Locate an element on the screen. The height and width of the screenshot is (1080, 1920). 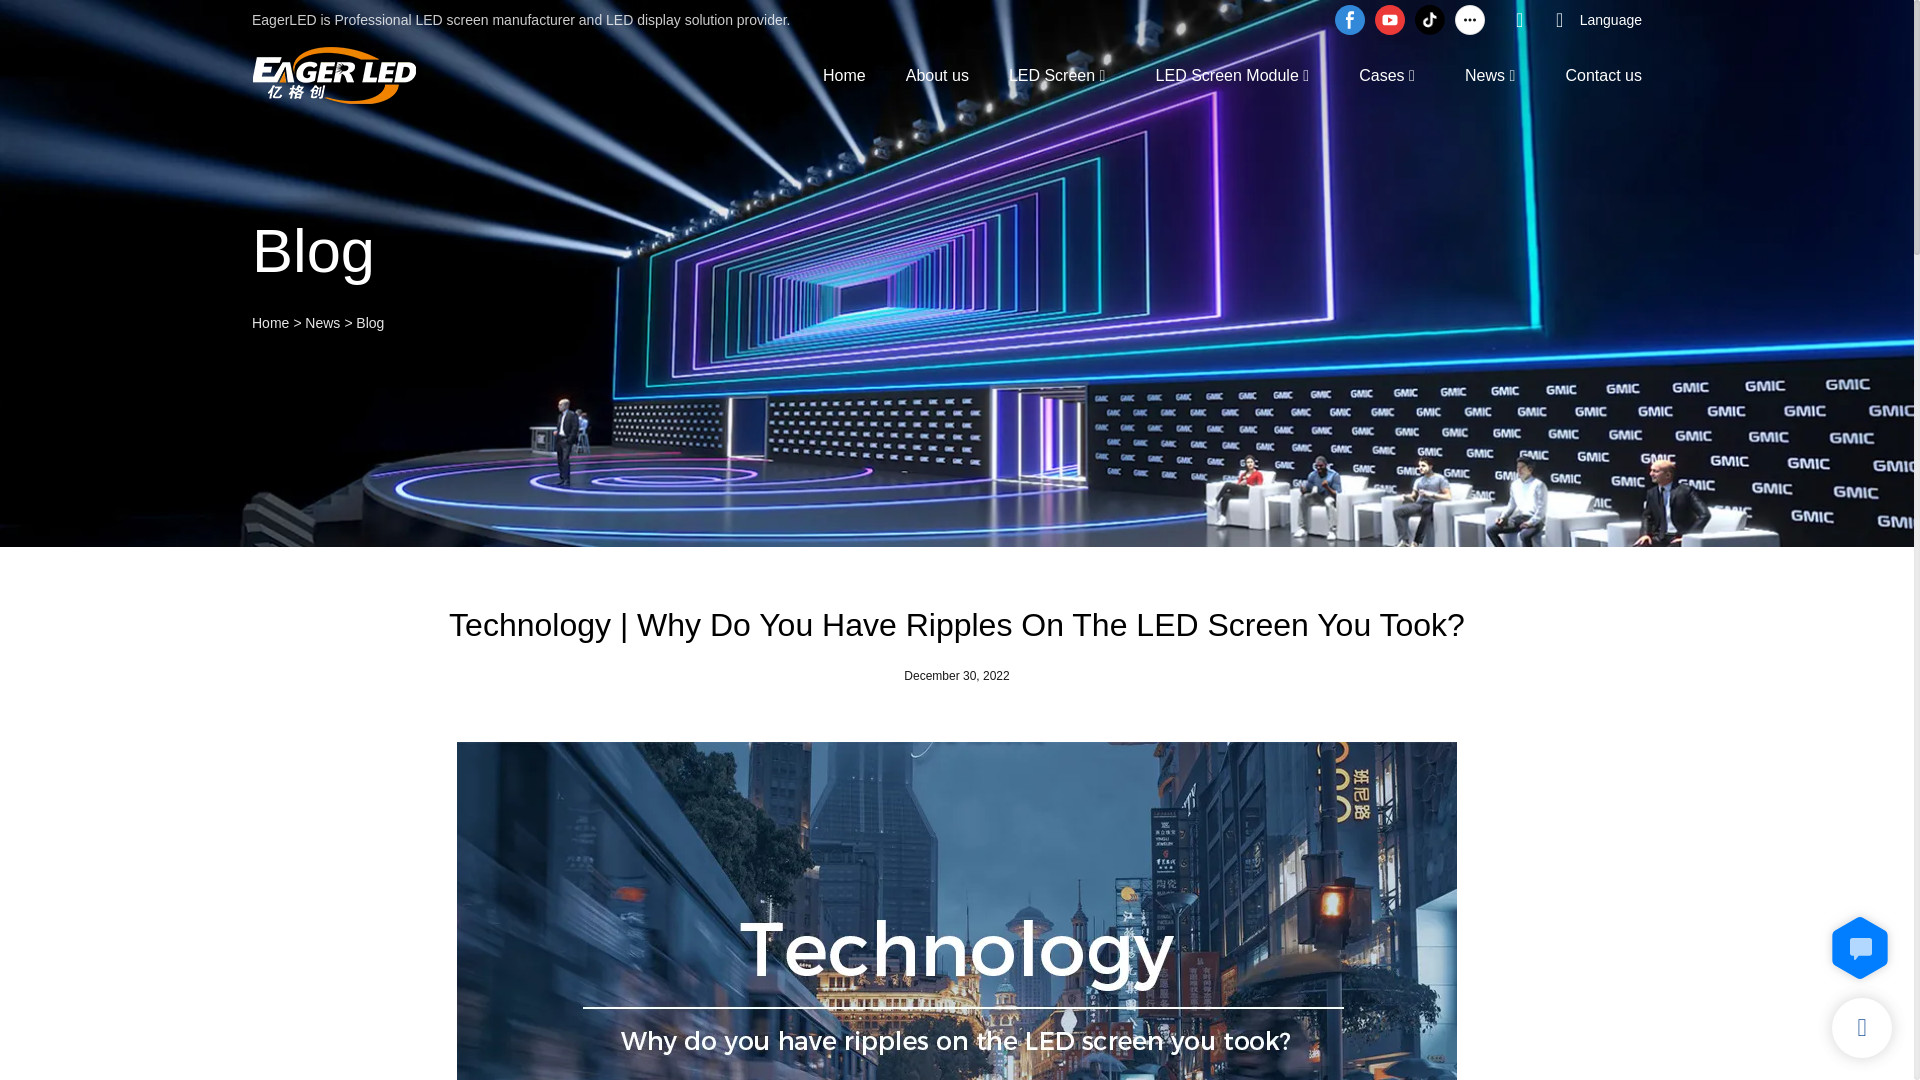
About us is located at coordinates (938, 74).